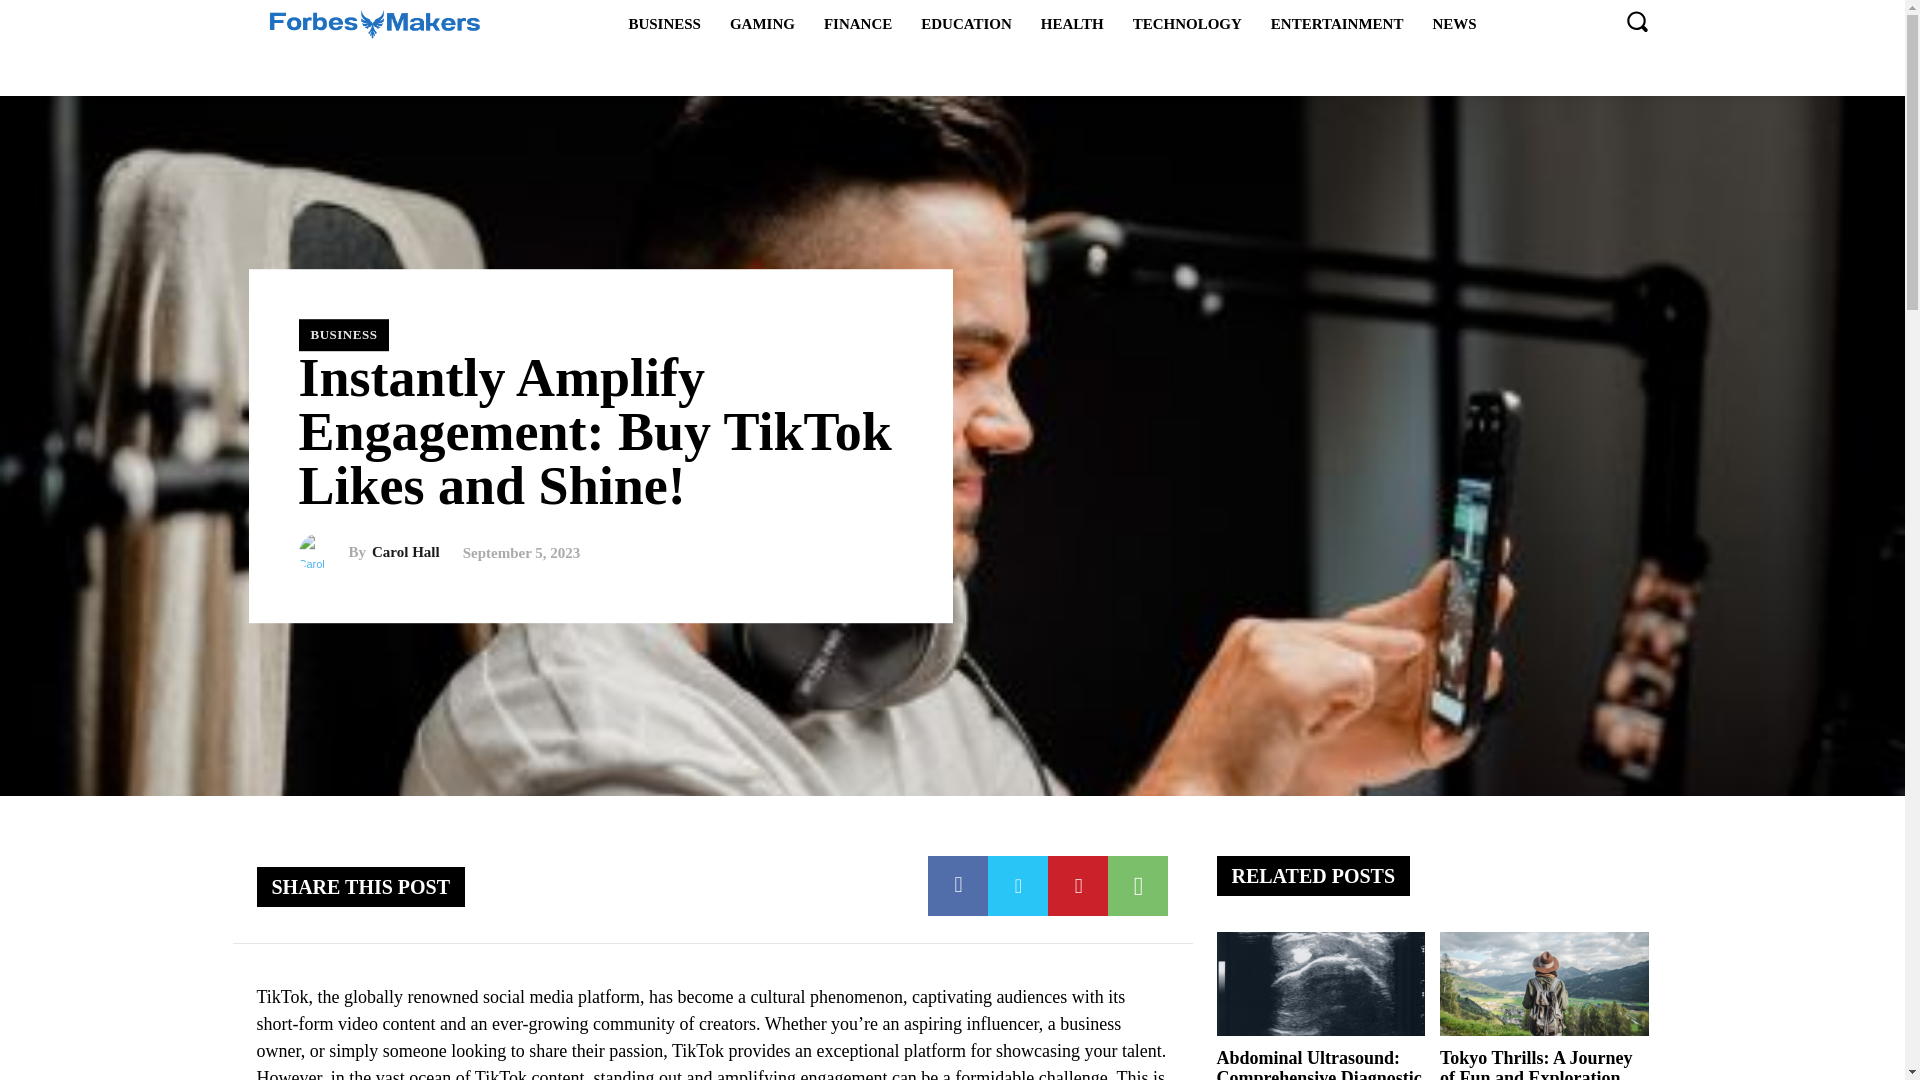  What do you see at coordinates (322, 553) in the screenshot?
I see `Carol Hall` at bounding box center [322, 553].